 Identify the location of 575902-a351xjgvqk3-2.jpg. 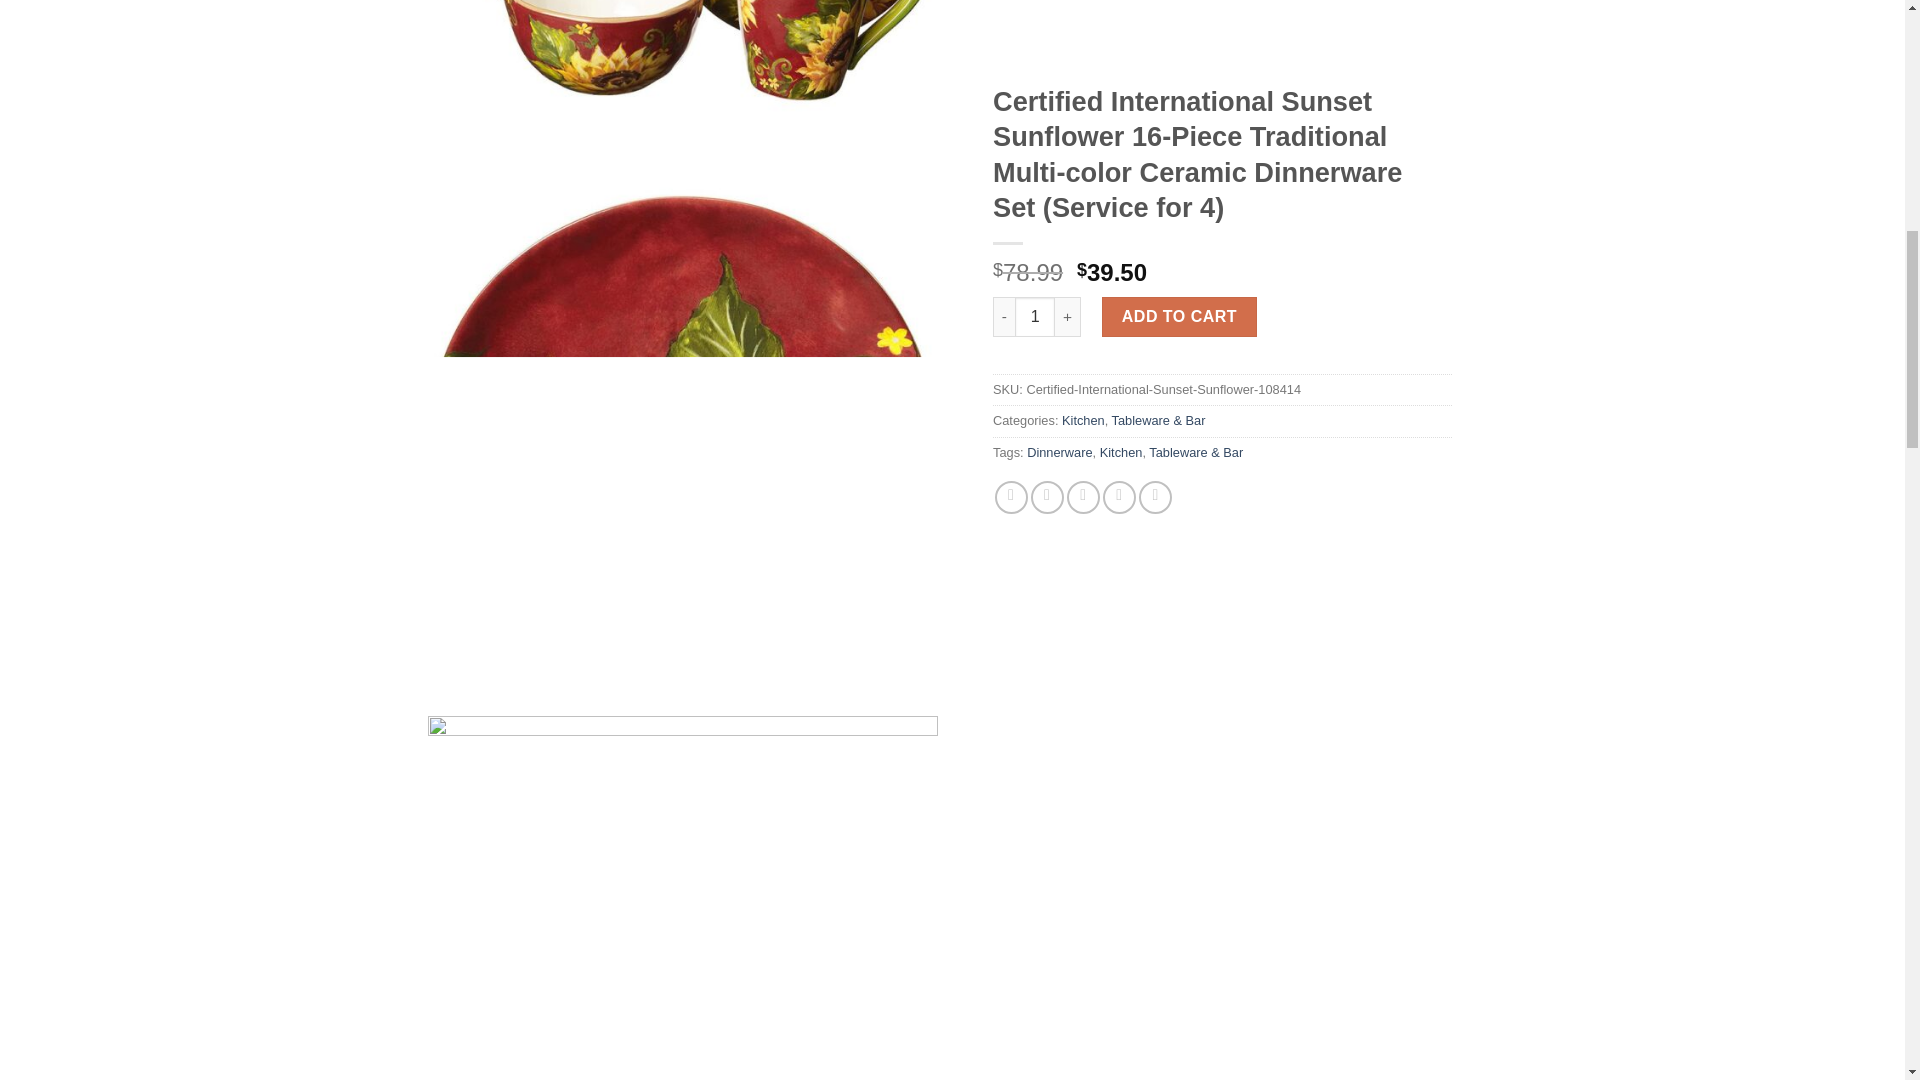
(683, 898).